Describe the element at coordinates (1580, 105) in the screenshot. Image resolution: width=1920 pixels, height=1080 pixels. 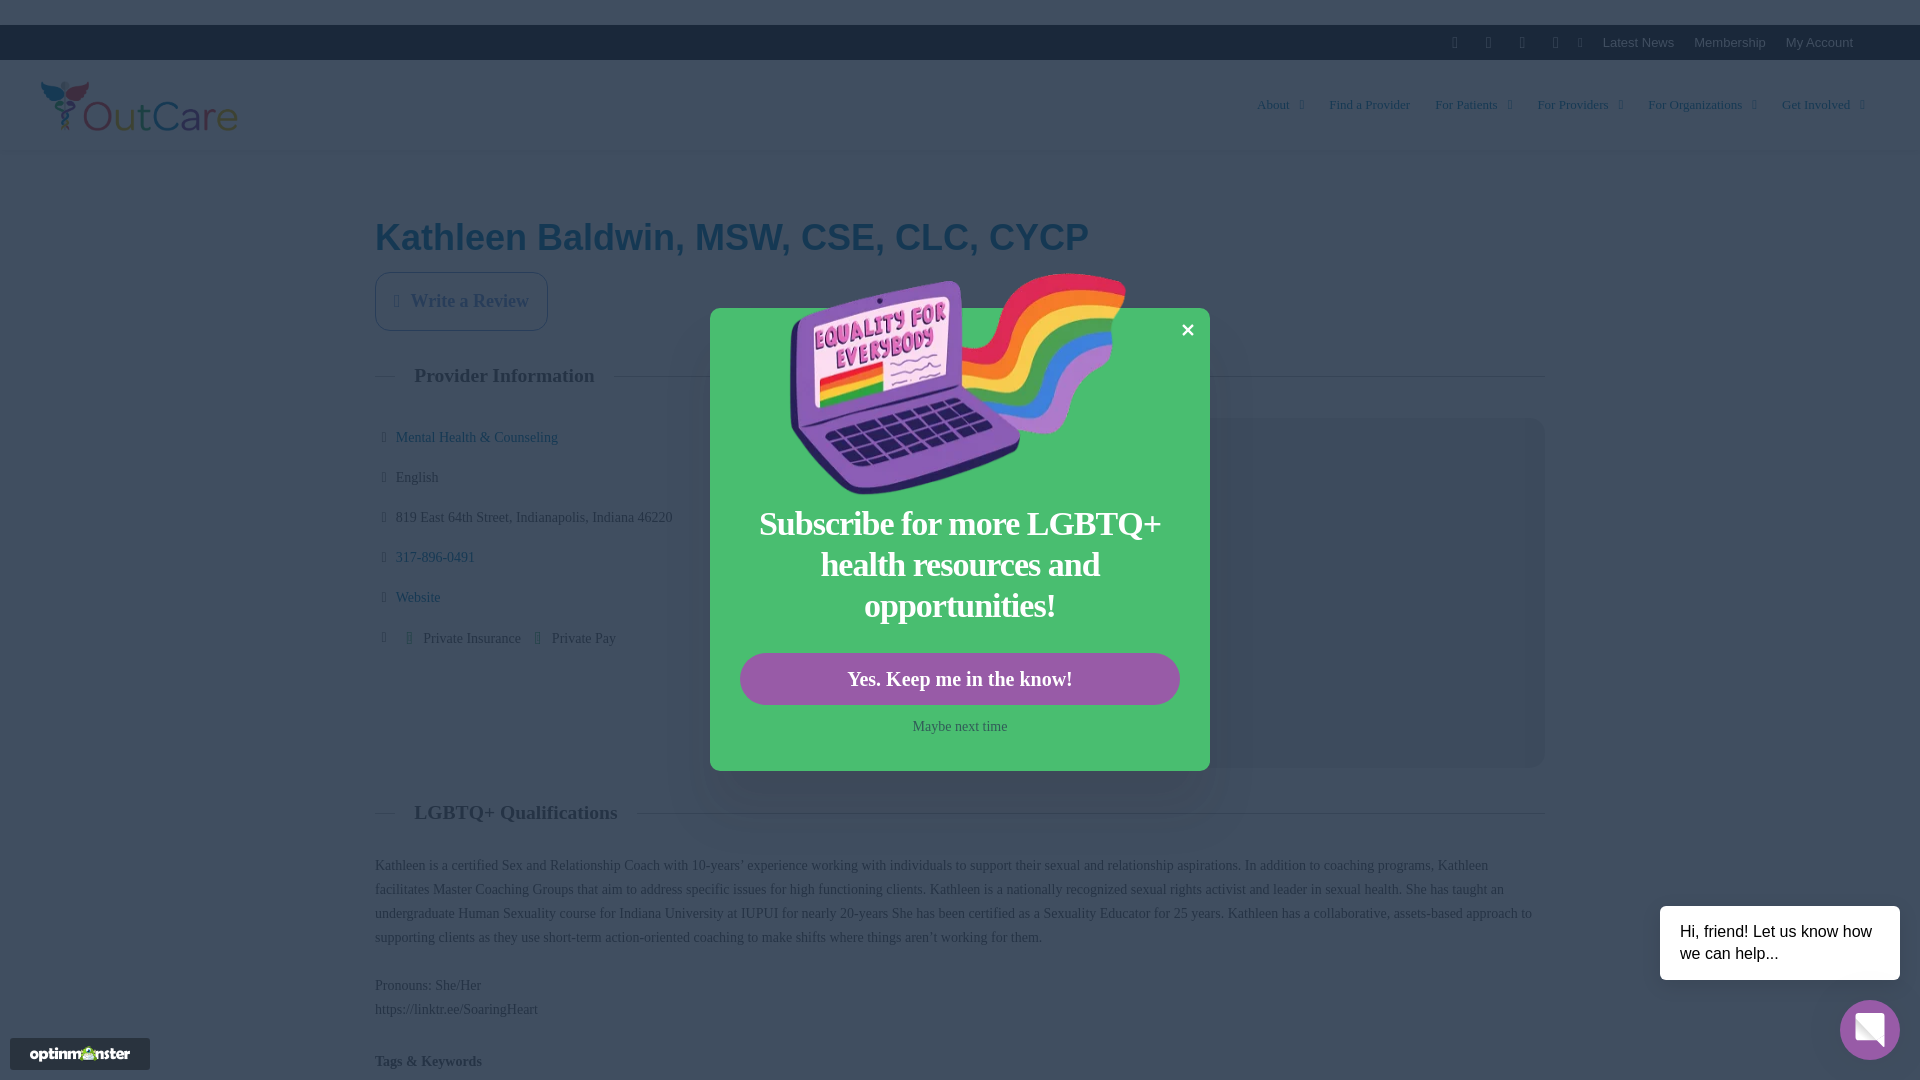
I see `For Providers` at that location.